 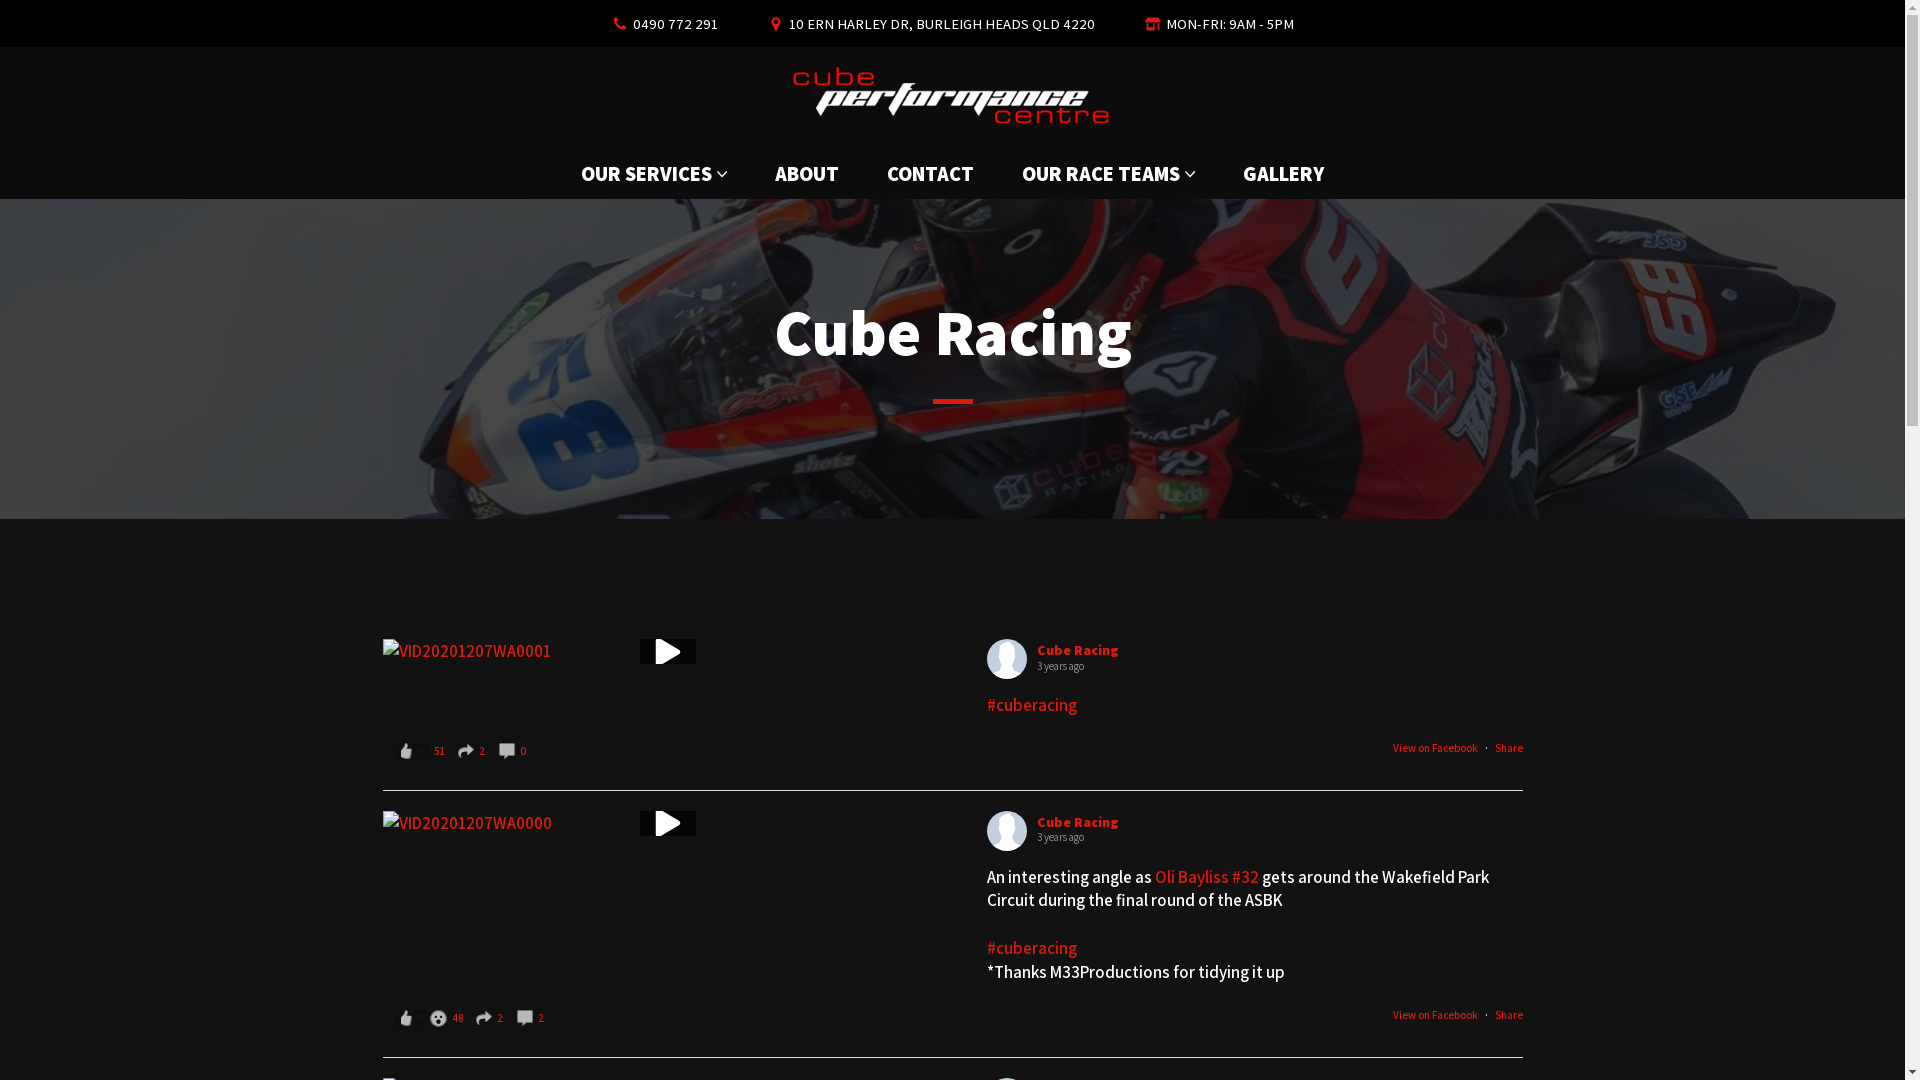 What do you see at coordinates (1207, 877) in the screenshot?
I see `Oli Bayliss #32` at bounding box center [1207, 877].